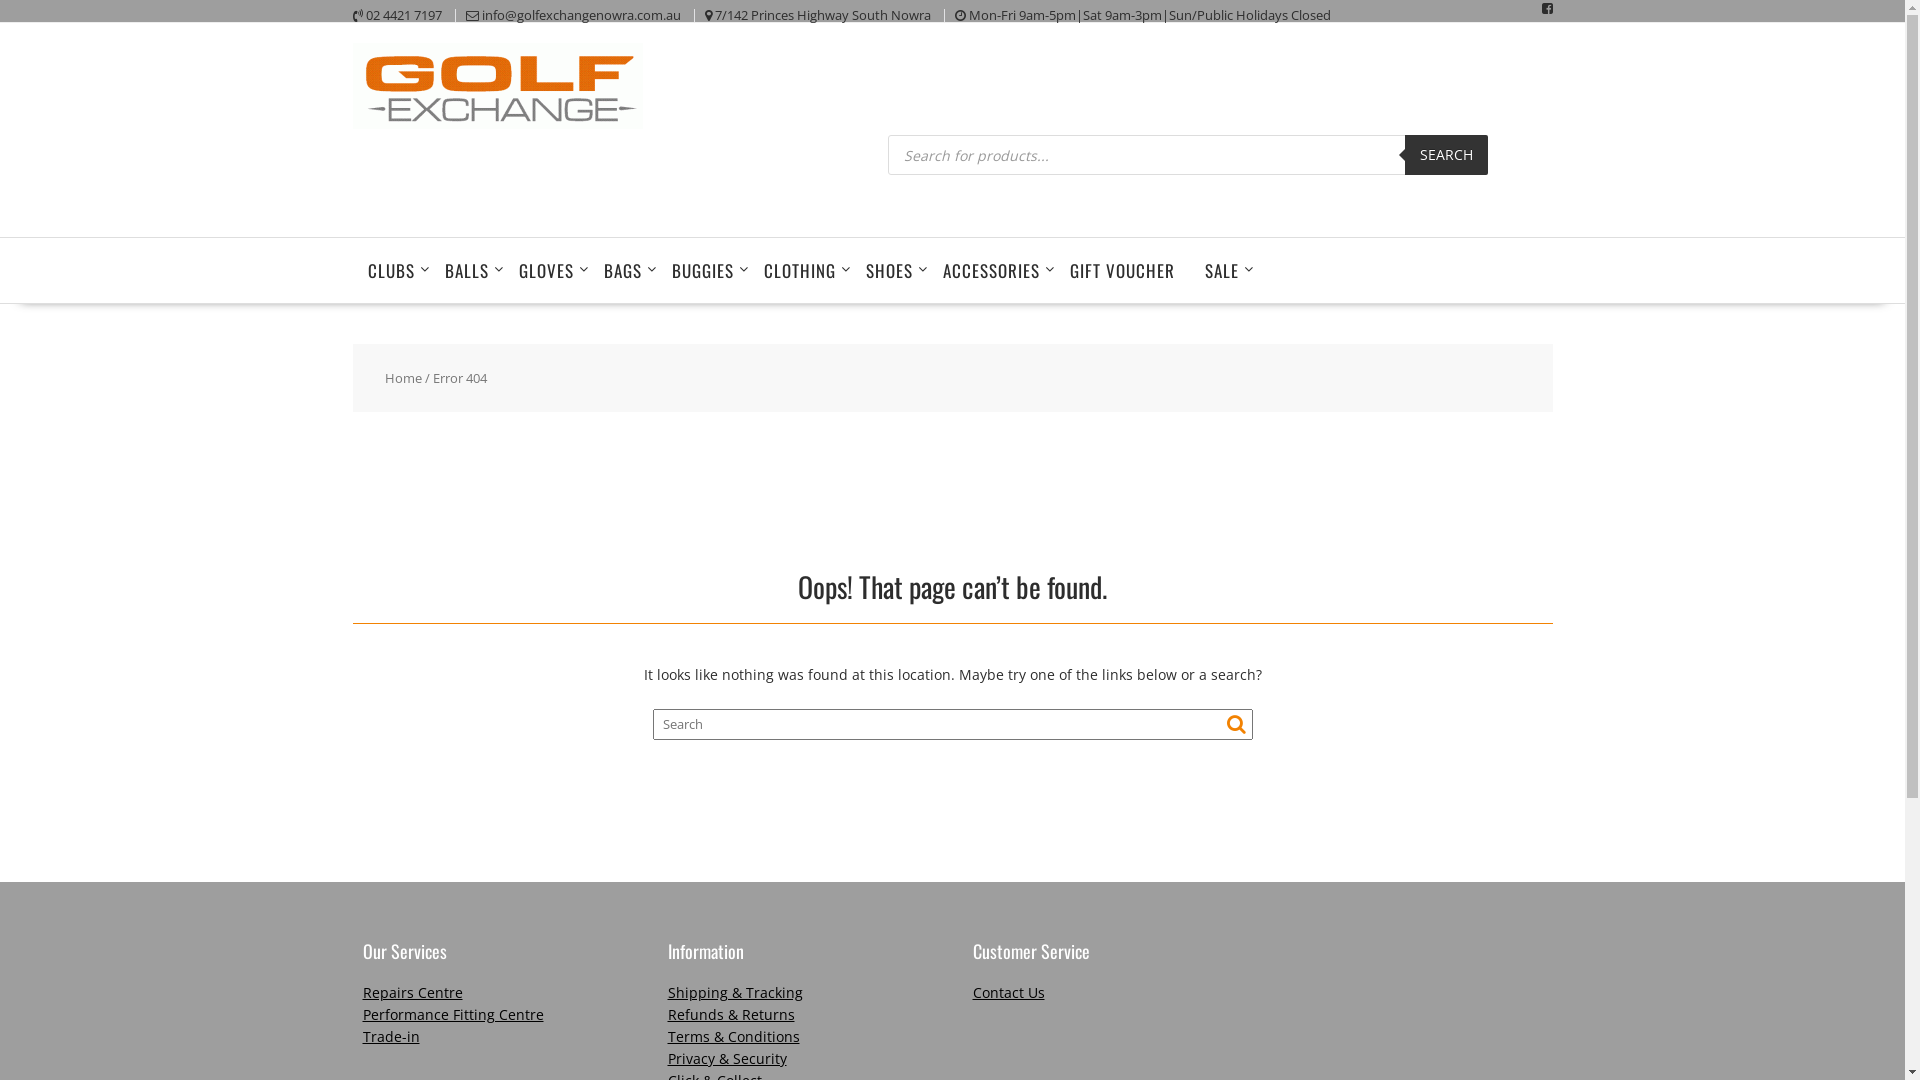 The height and width of the screenshot is (1080, 1920). Describe the element at coordinates (412, 992) in the screenshot. I see `Repairs Centre` at that location.